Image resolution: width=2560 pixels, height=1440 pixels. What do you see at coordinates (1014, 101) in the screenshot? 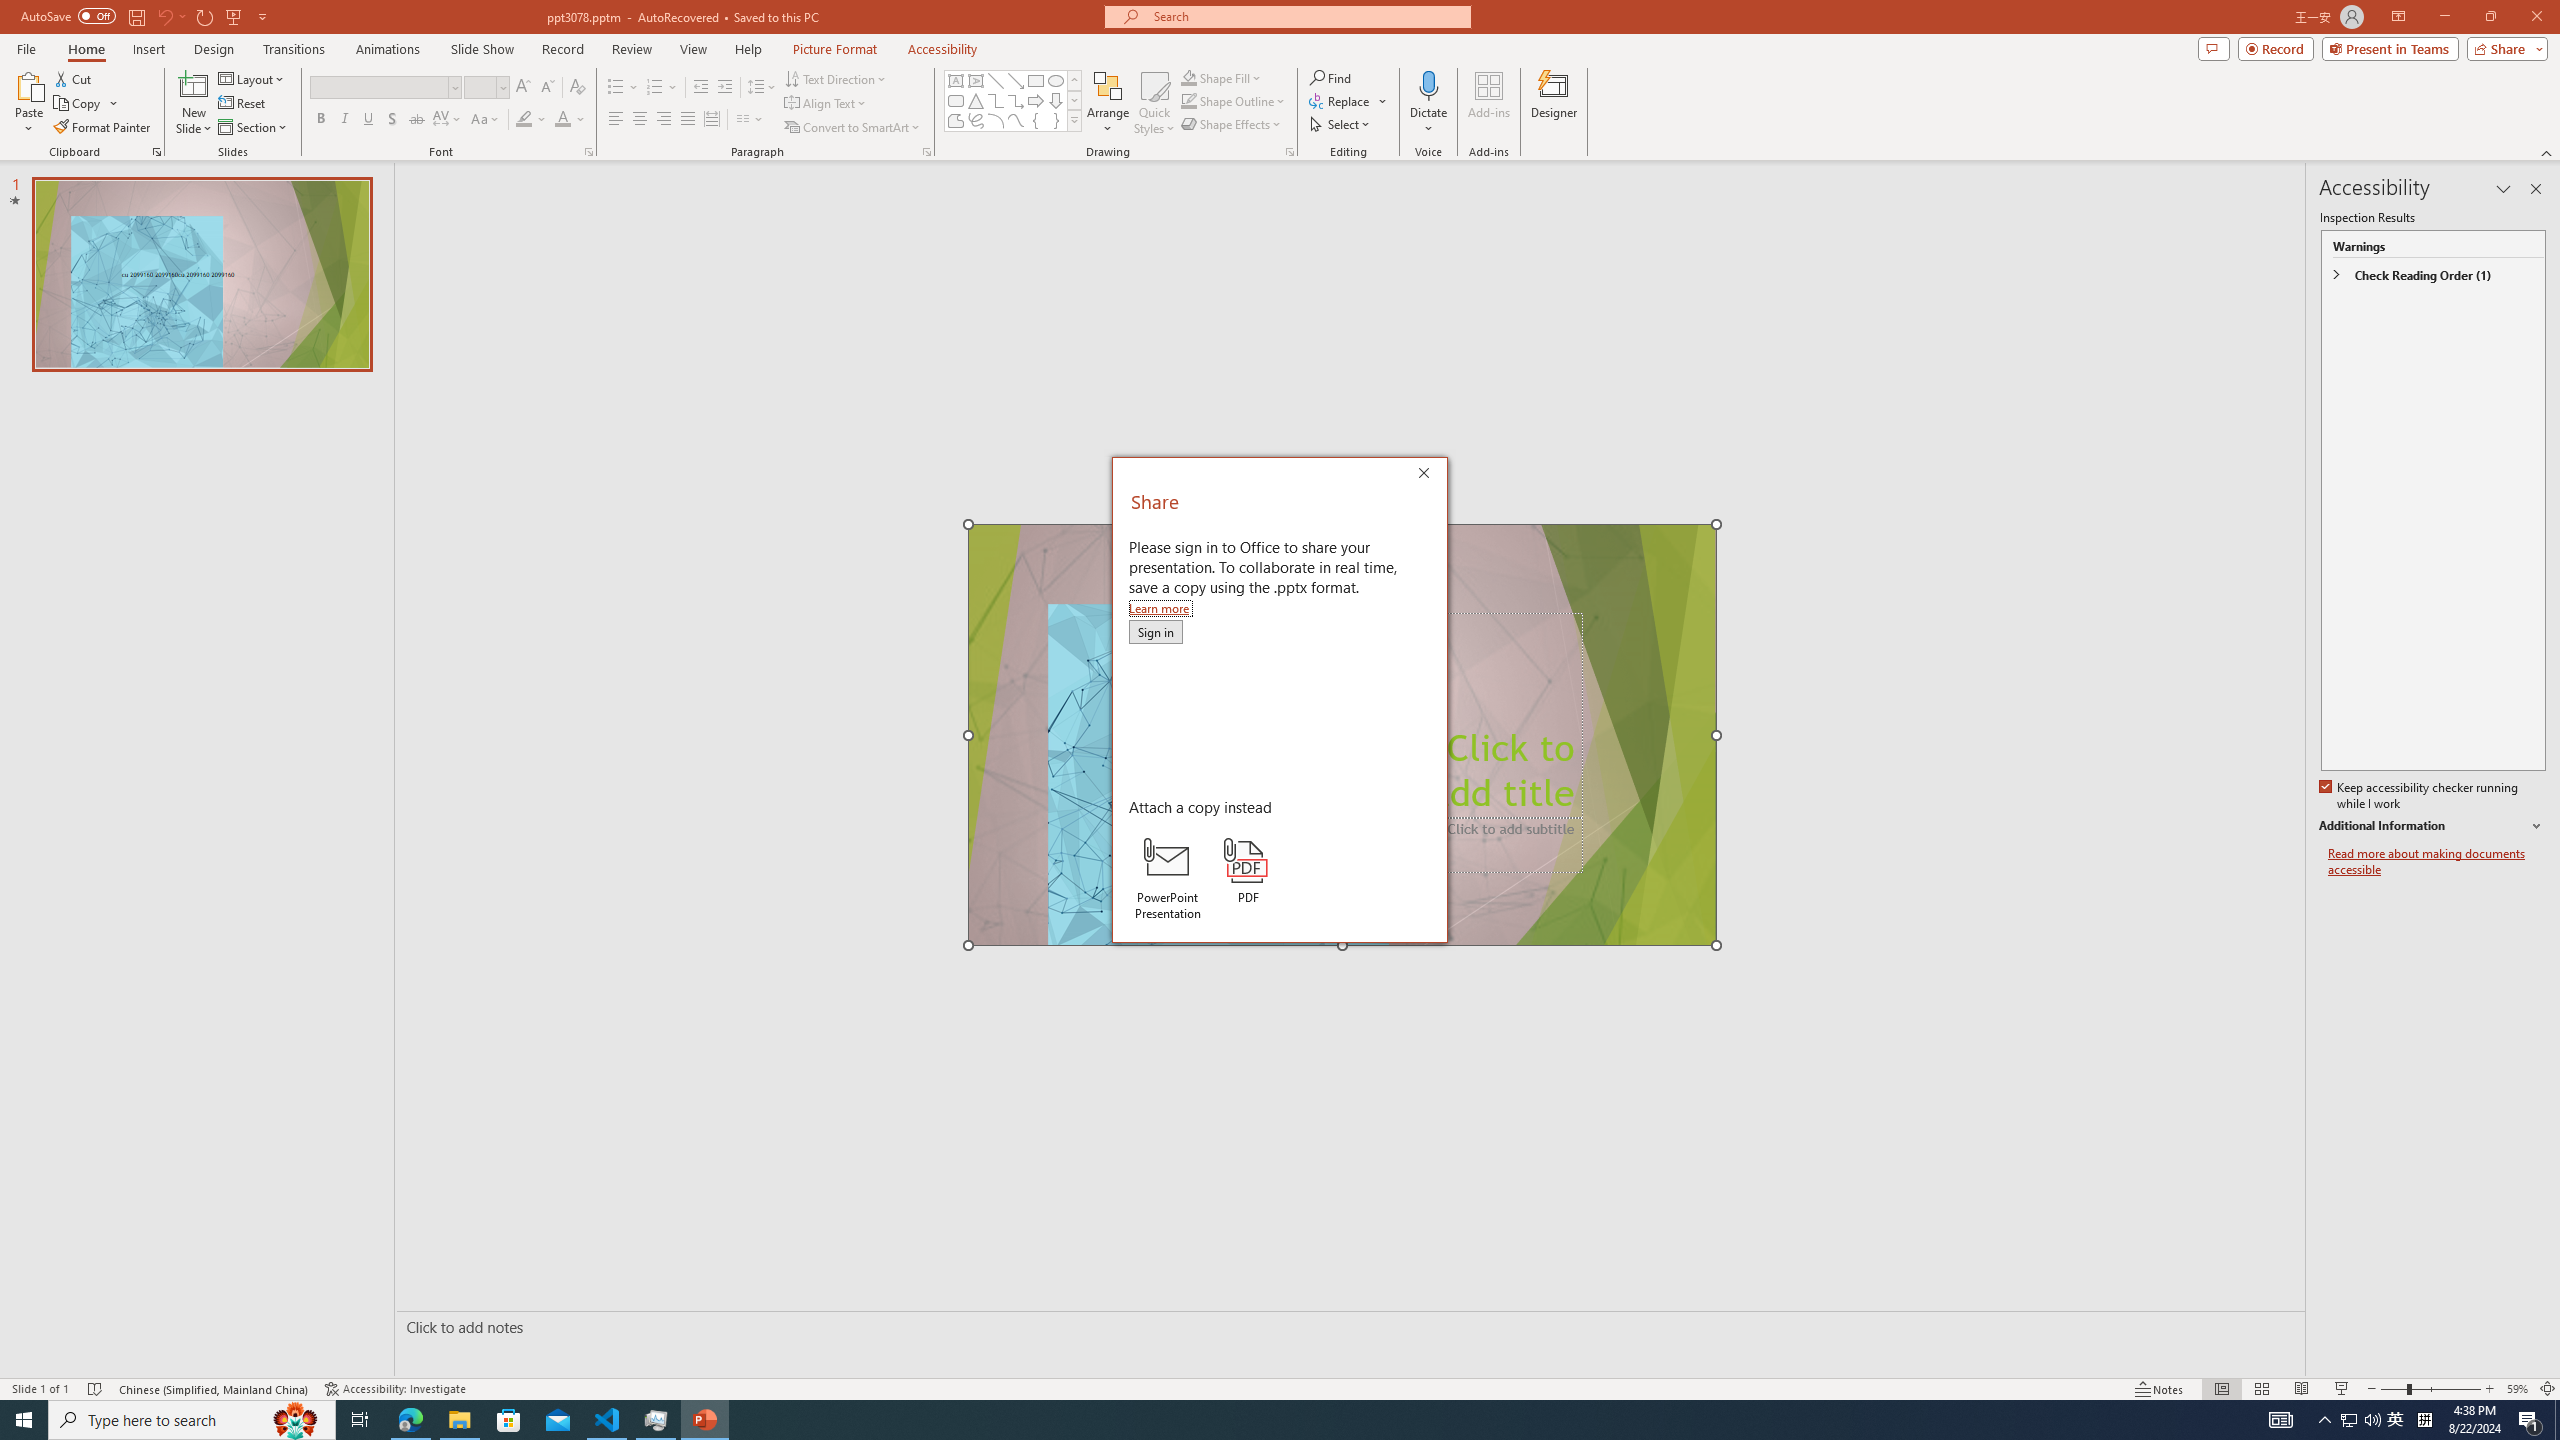
I see `AutomationID: ShapesInsertGallery` at bounding box center [1014, 101].